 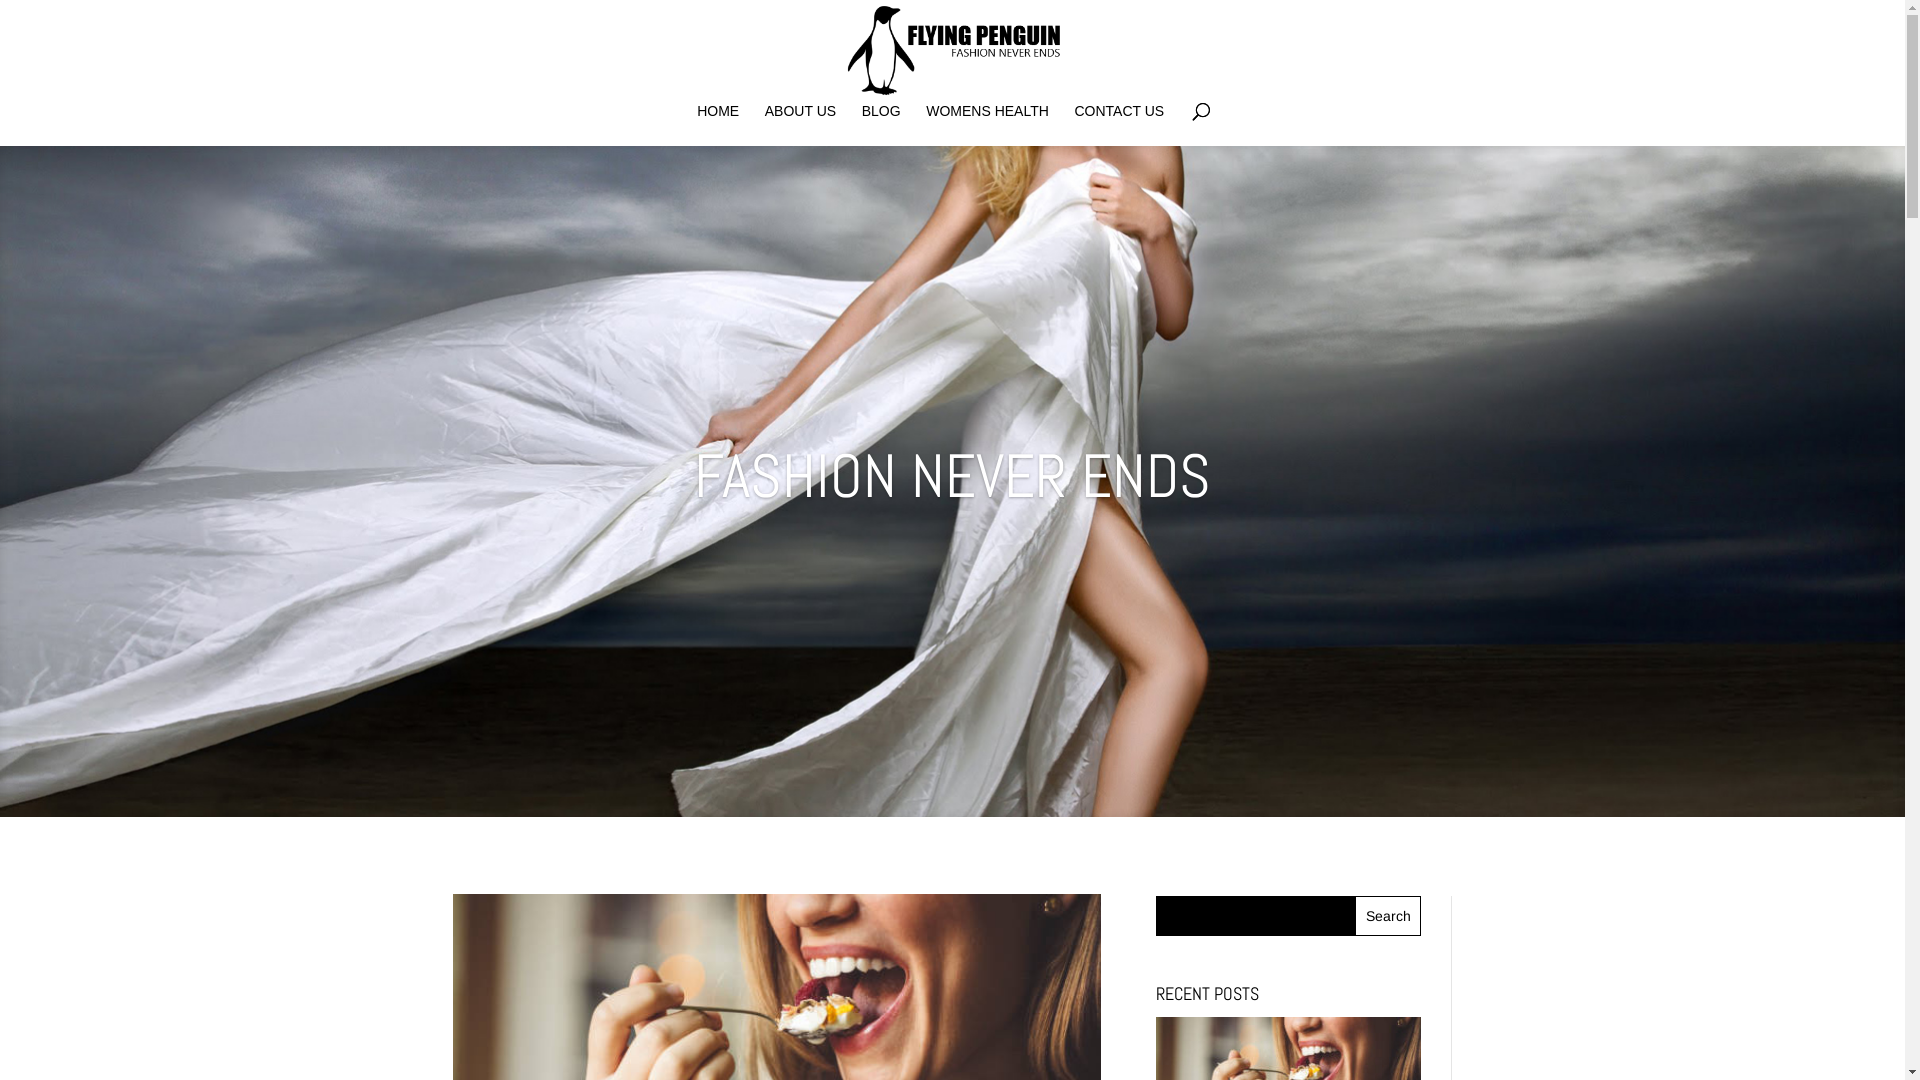 What do you see at coordinates (988, 125) in the screenshot?
I see `WOMENS HEALTH` at bounding box center [988, 125].